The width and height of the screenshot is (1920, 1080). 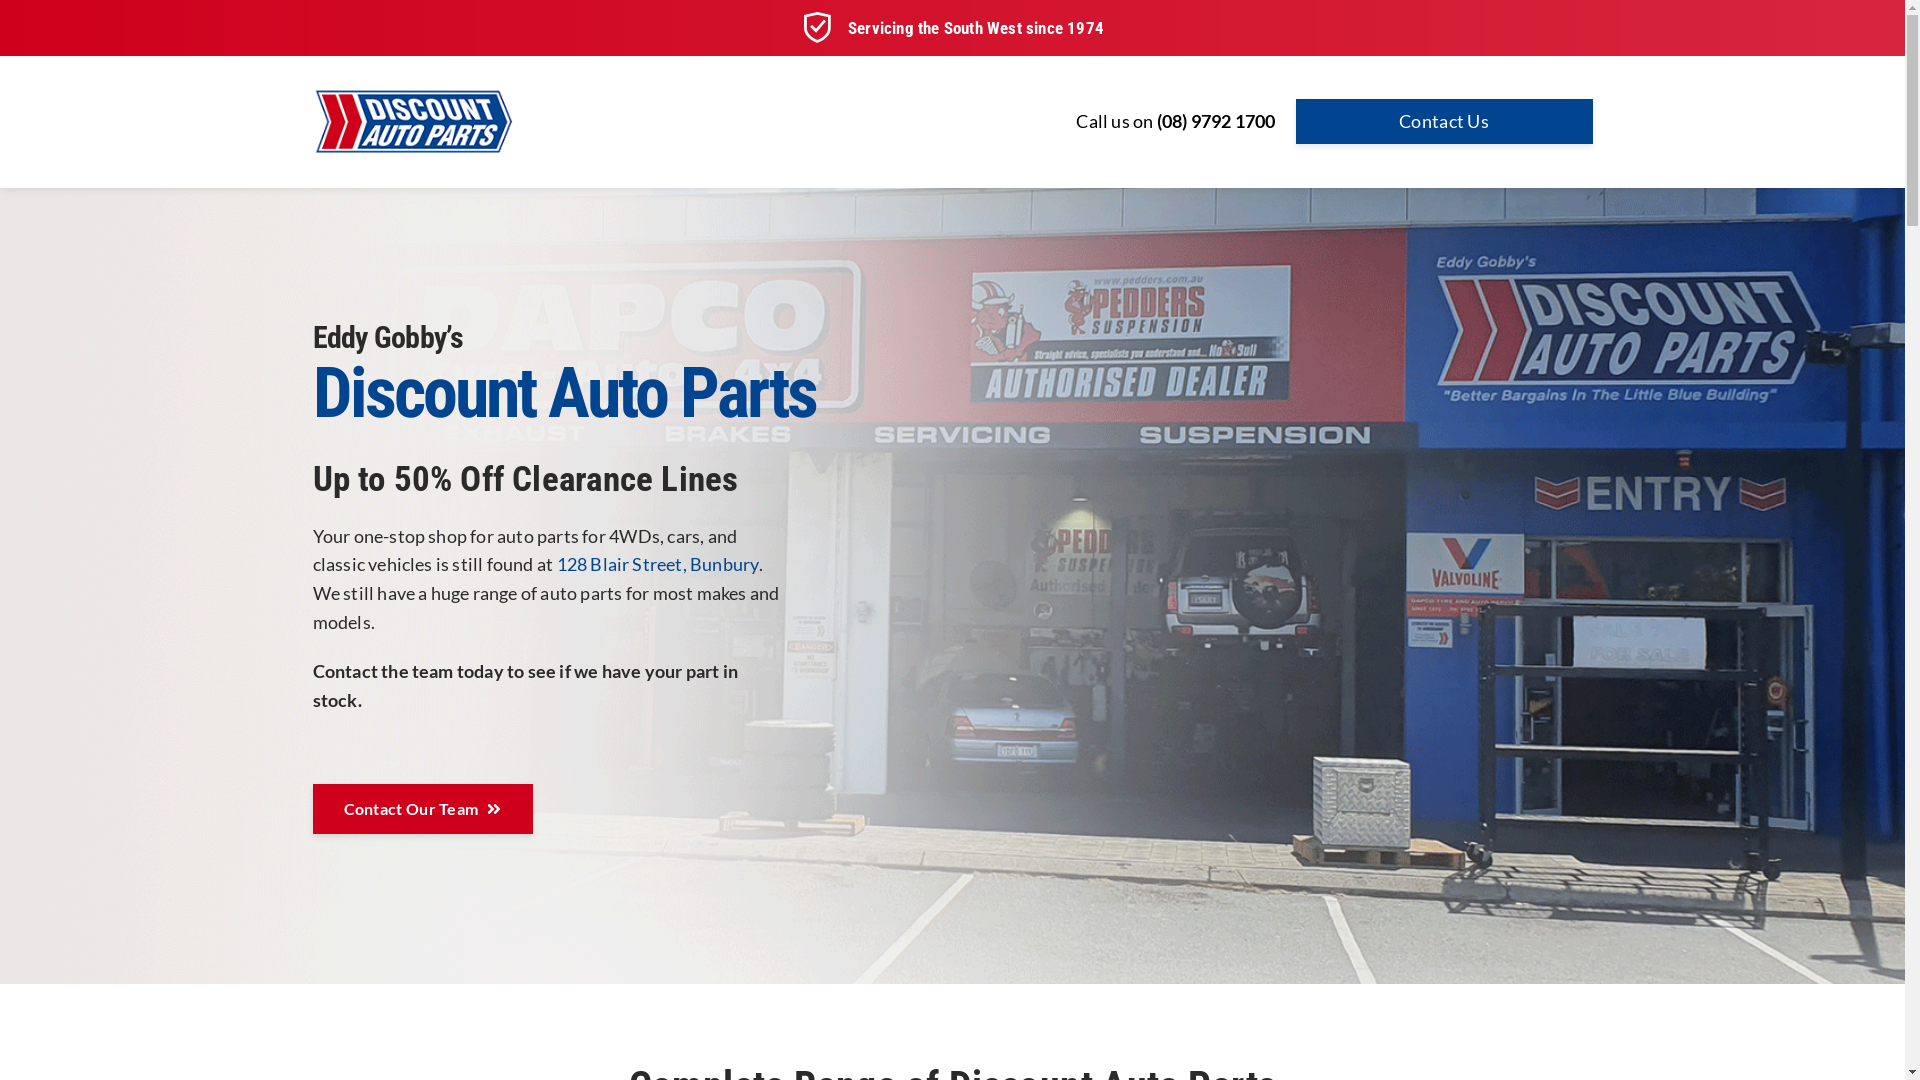 What do you see at coordinates (1176, 122) in the screenshot?
I see `Call us on (08) 9792 1700` at bounding box center [1176, 122].